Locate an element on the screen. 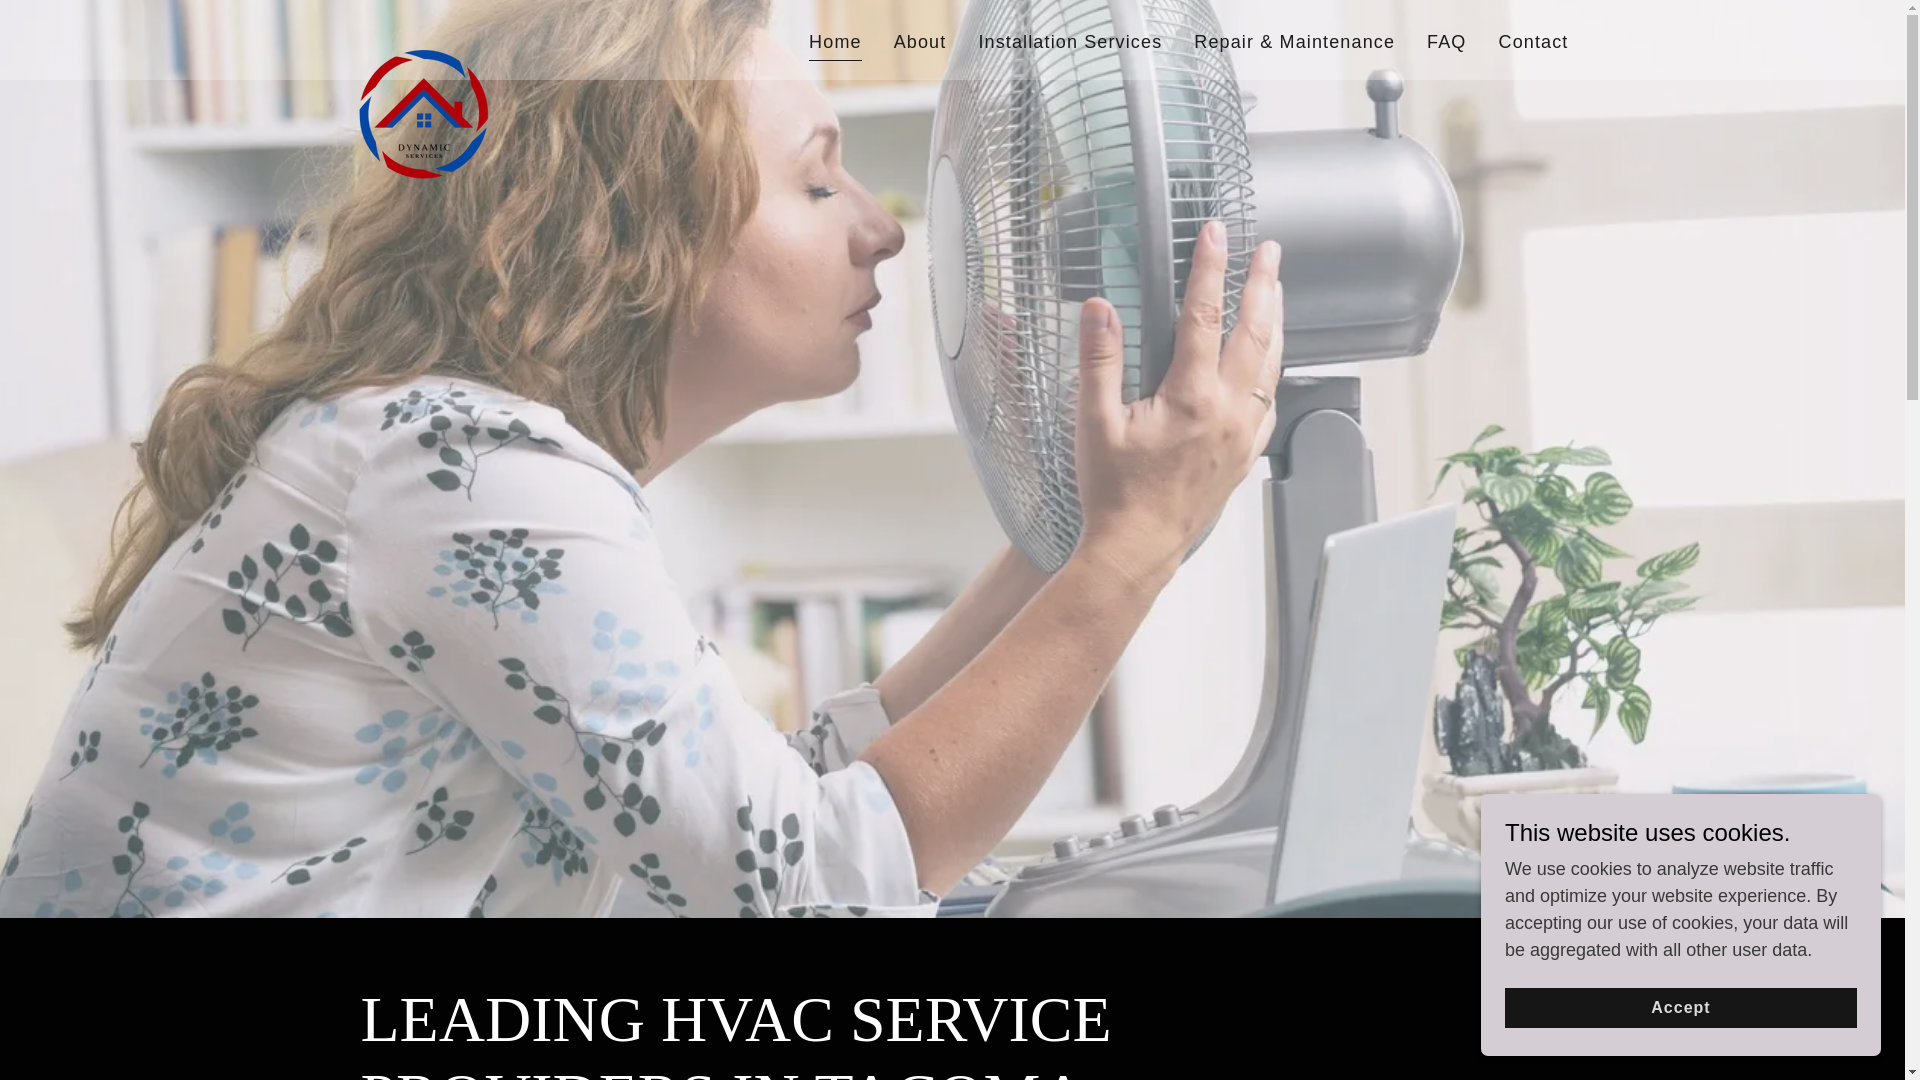 This screenshot has height=1080, width=1920. About is located at coordinates (920, 42).